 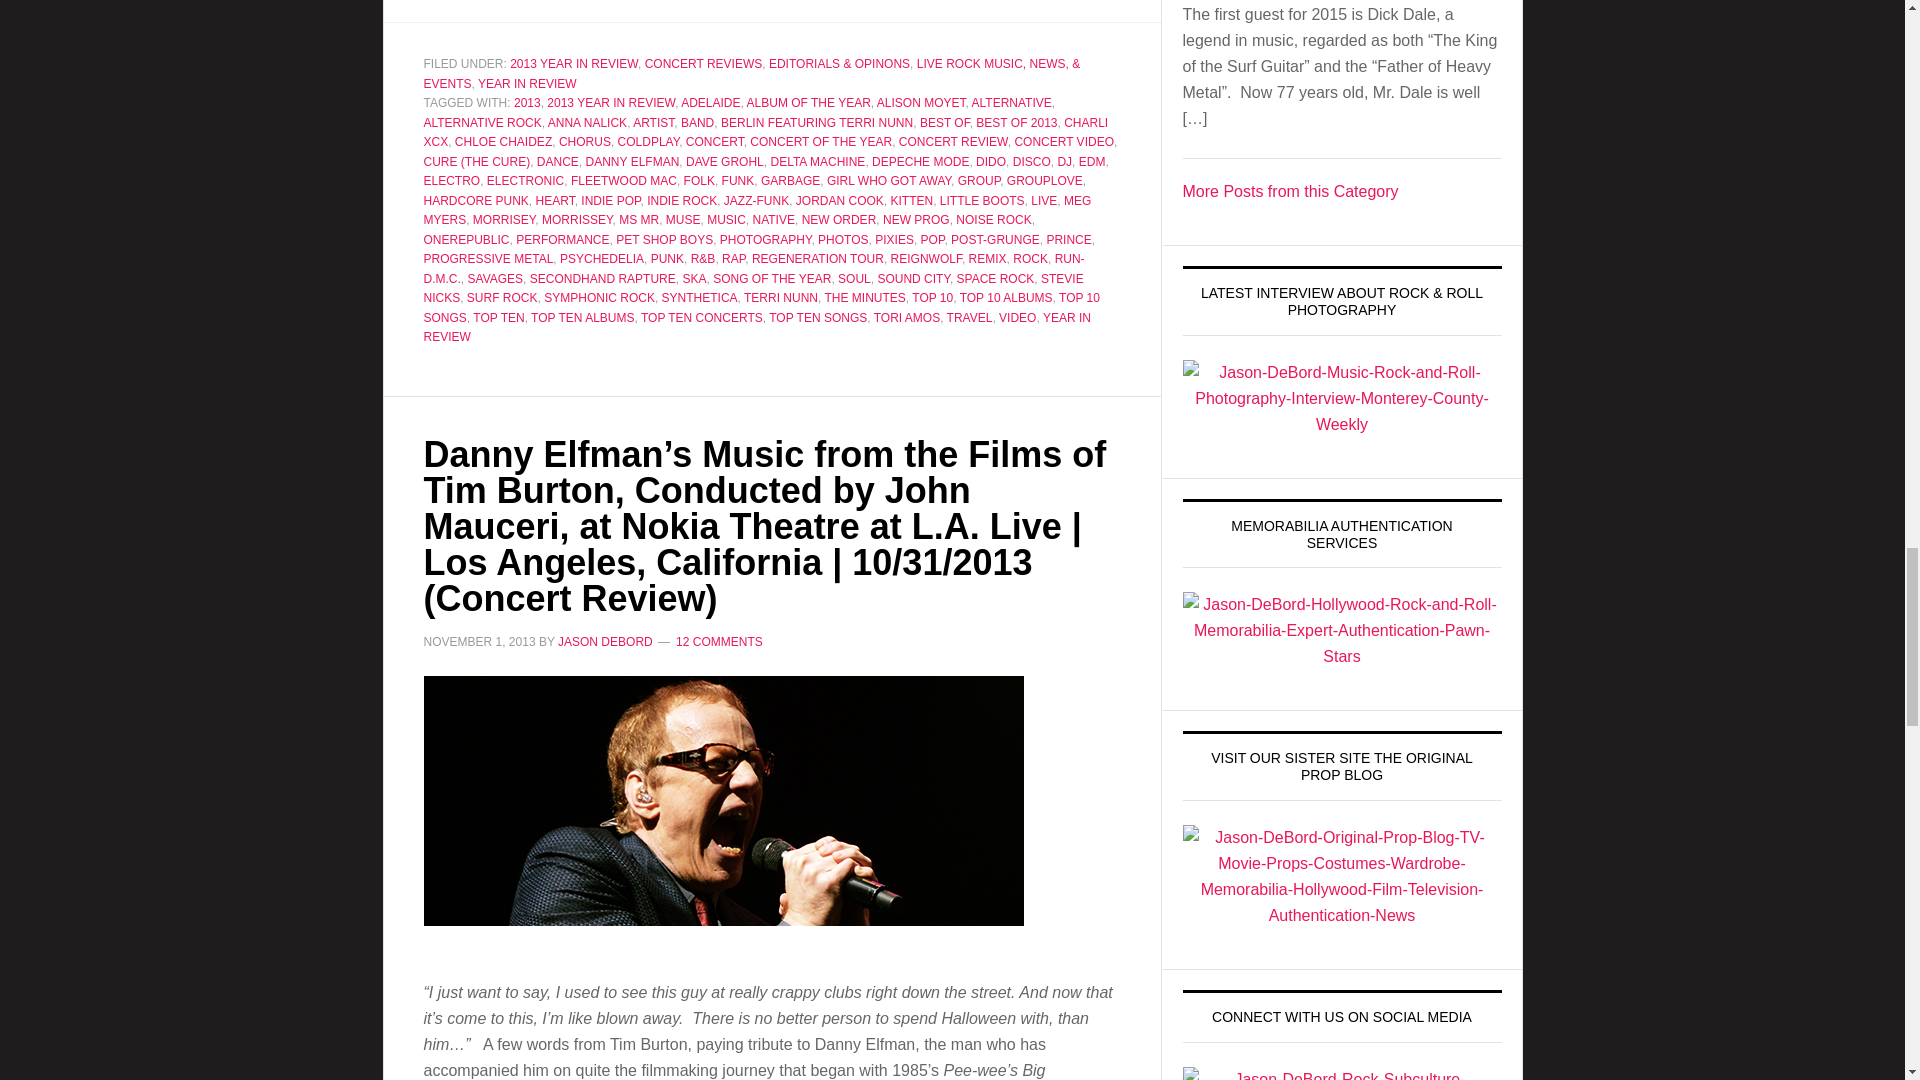 What do you see at coordinates (1290, 190) in the screenshot?
I see `"Rock Talk" Podcast Interviews` at bounding box center [1290, 190].